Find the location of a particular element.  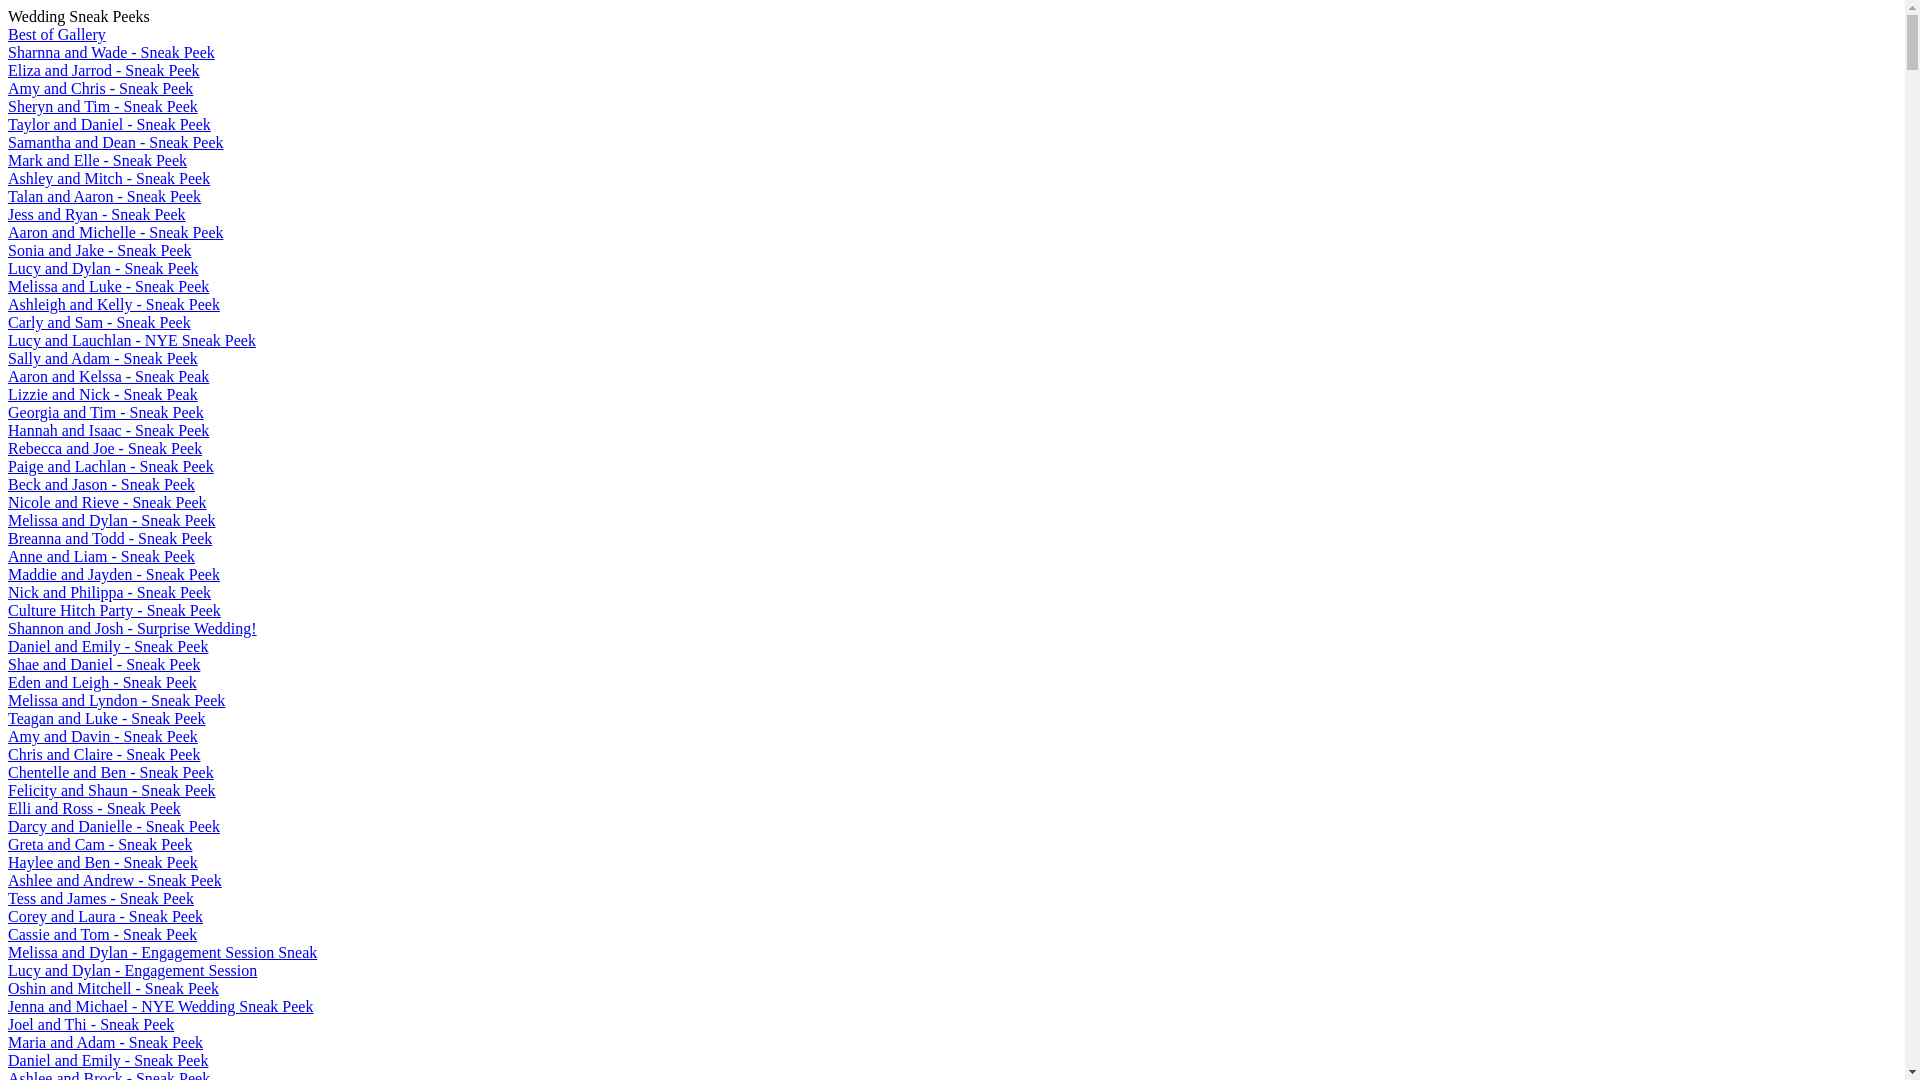

Jess and Ryan - Sneak Peek is located at coordinates (97, 214).